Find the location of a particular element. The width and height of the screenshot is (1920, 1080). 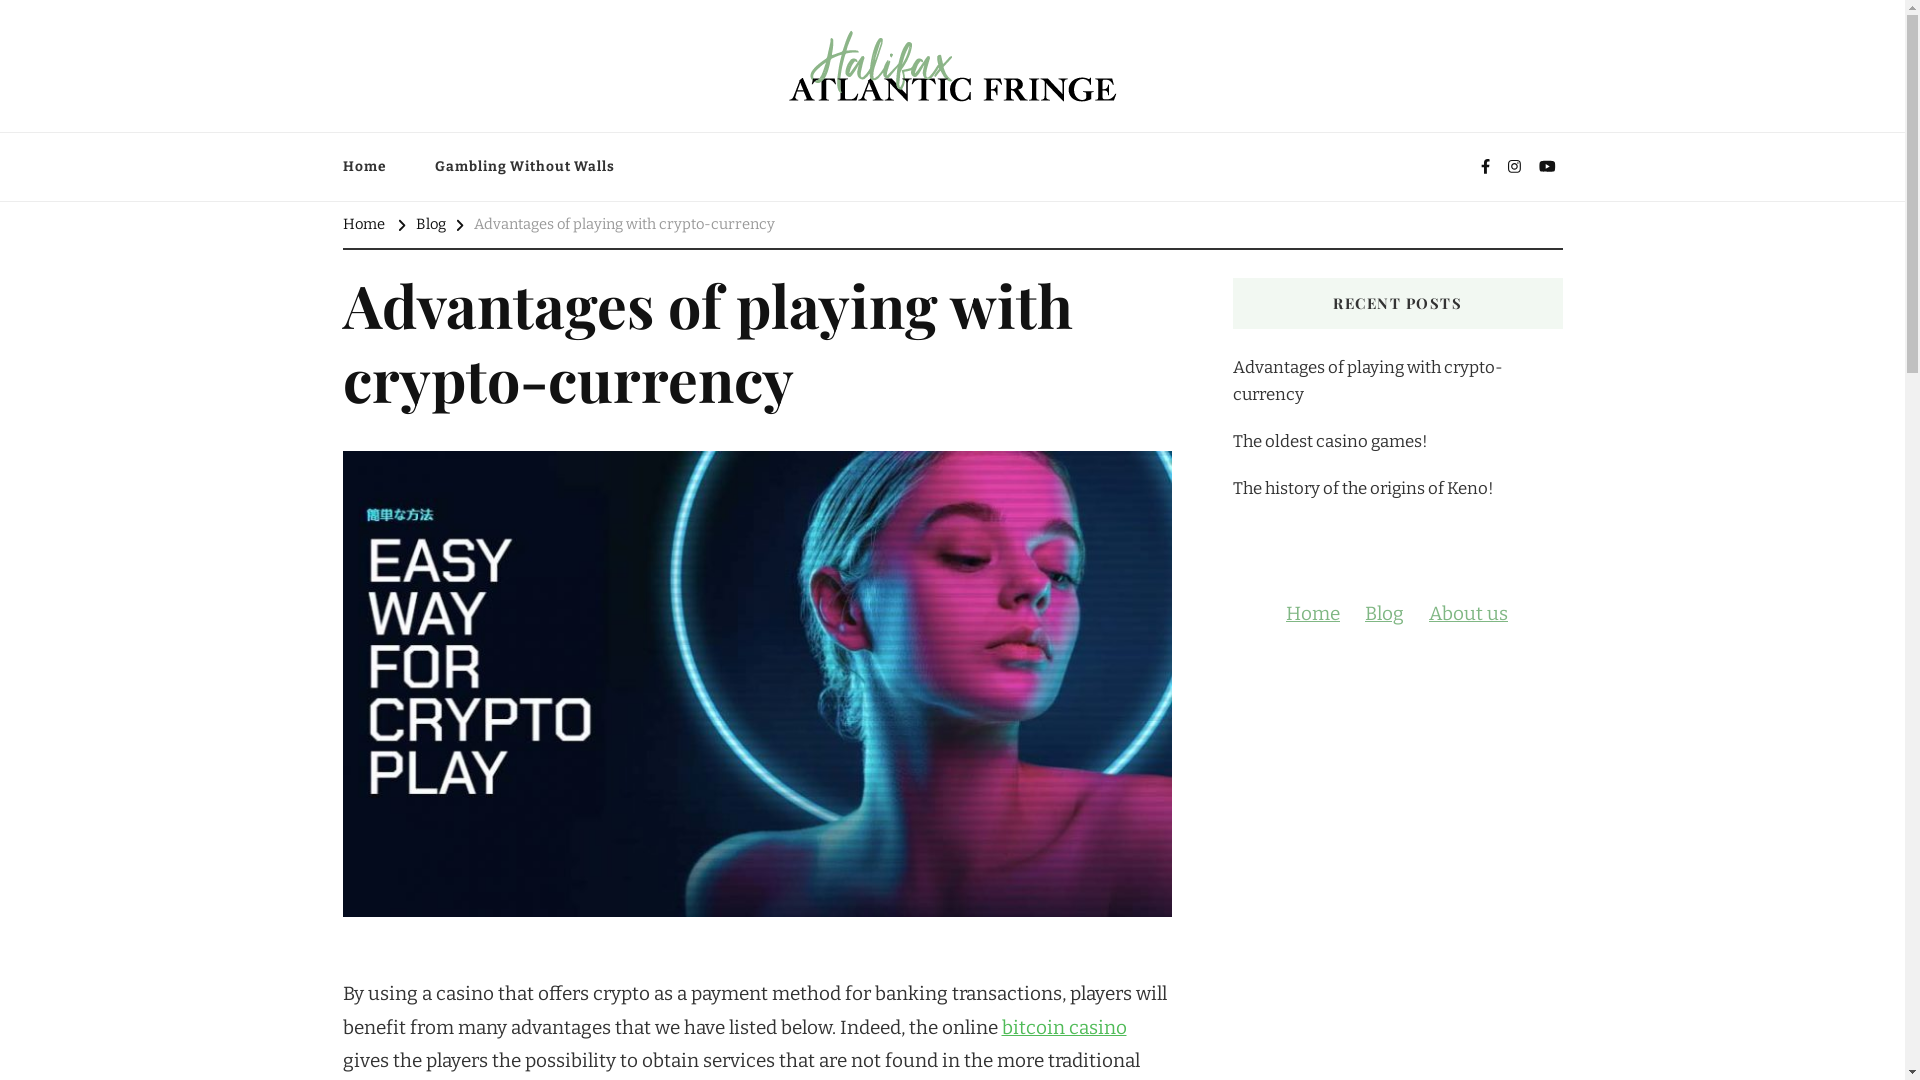

The oldest casino games! is located at coordinates (1330, 442).